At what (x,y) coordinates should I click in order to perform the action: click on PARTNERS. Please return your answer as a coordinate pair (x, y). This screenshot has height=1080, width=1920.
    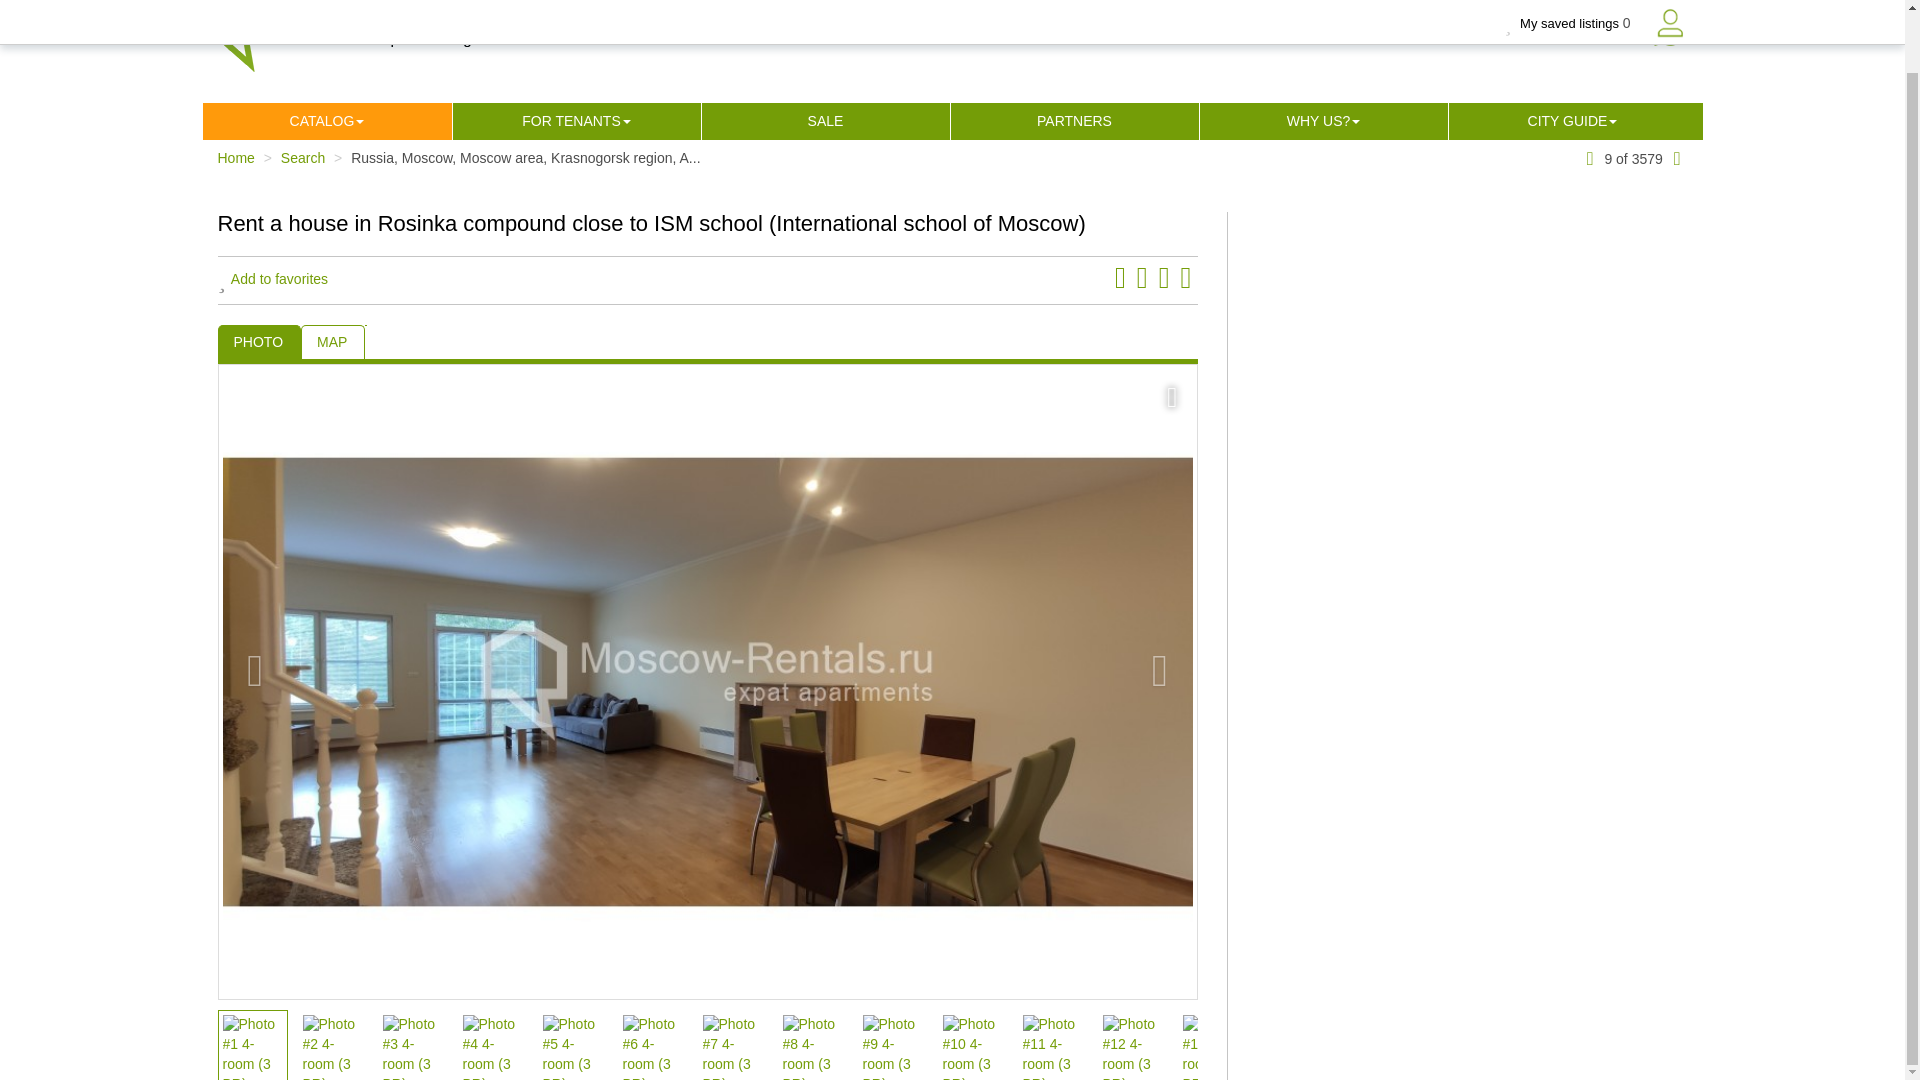
    Looking at the image, I should click on (1074, 121).